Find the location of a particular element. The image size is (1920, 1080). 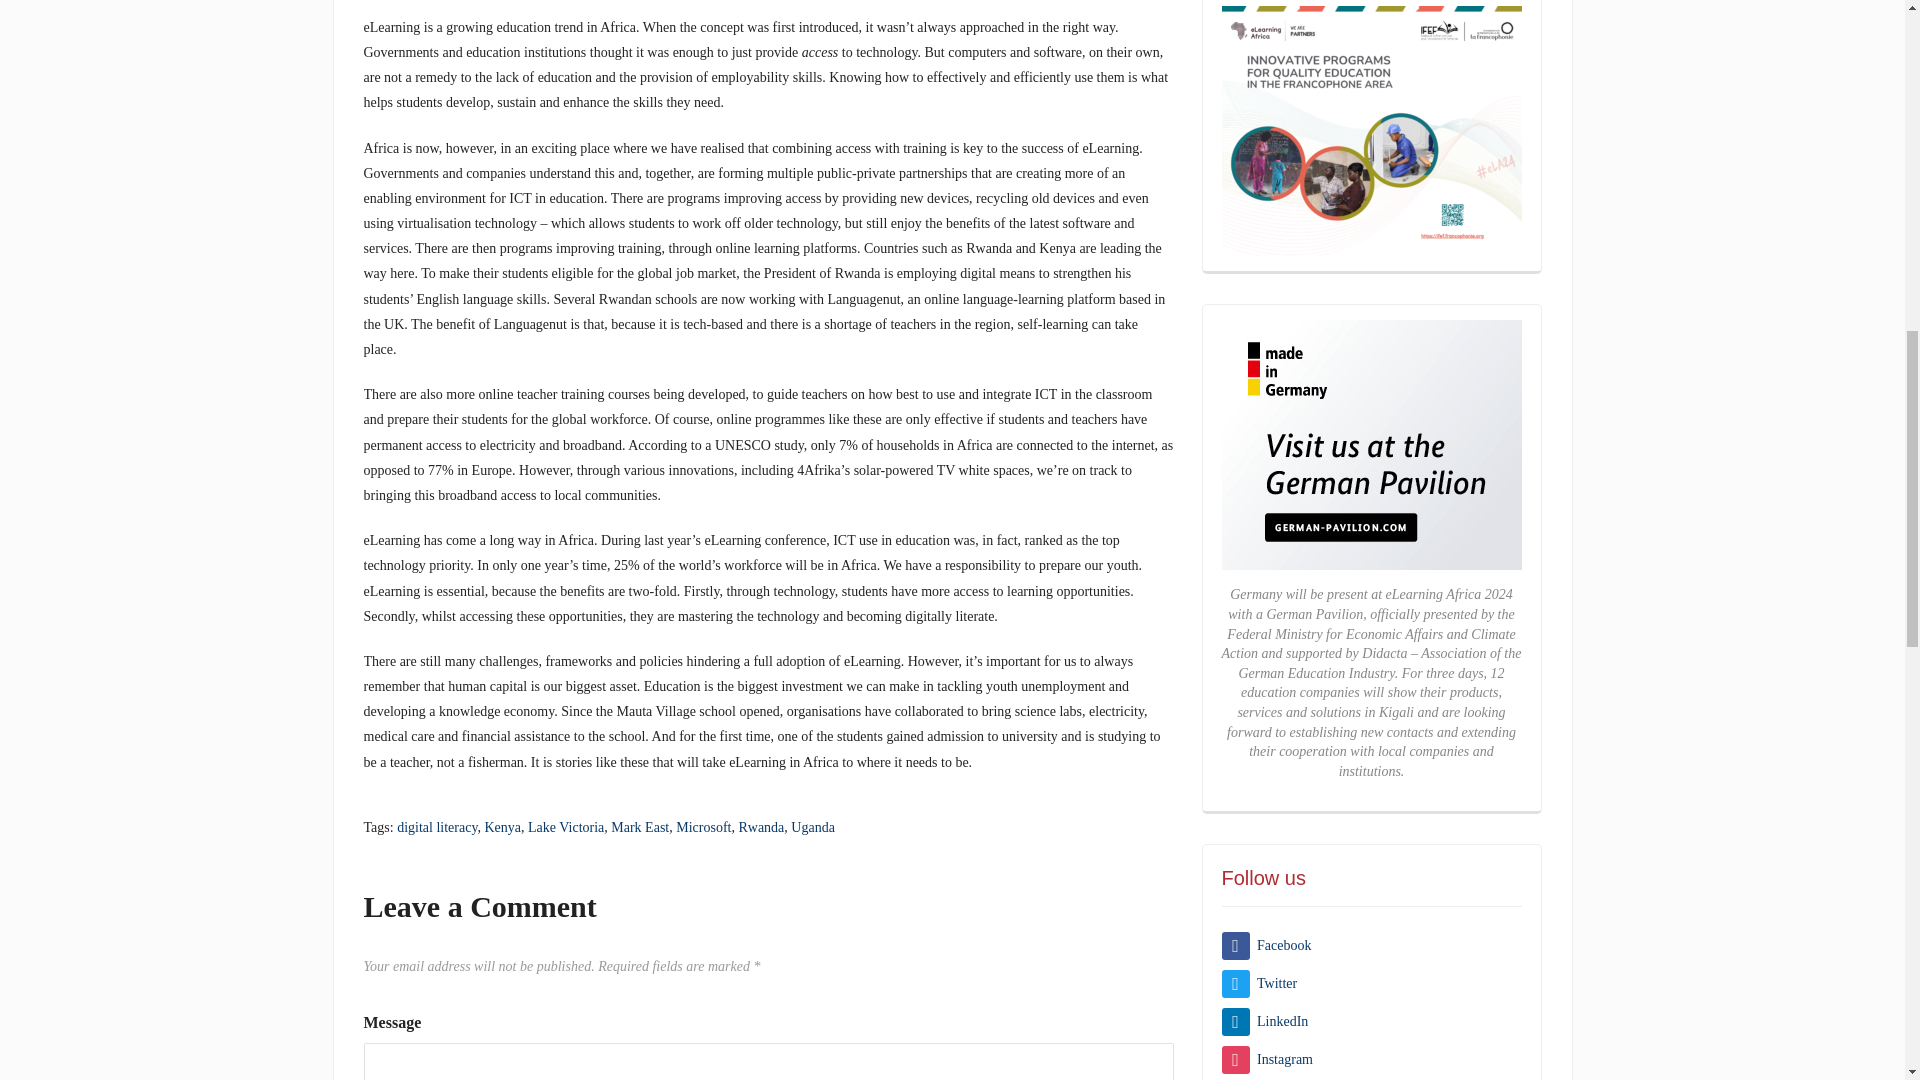

Instagram is located at coordinates (1267, 1059).